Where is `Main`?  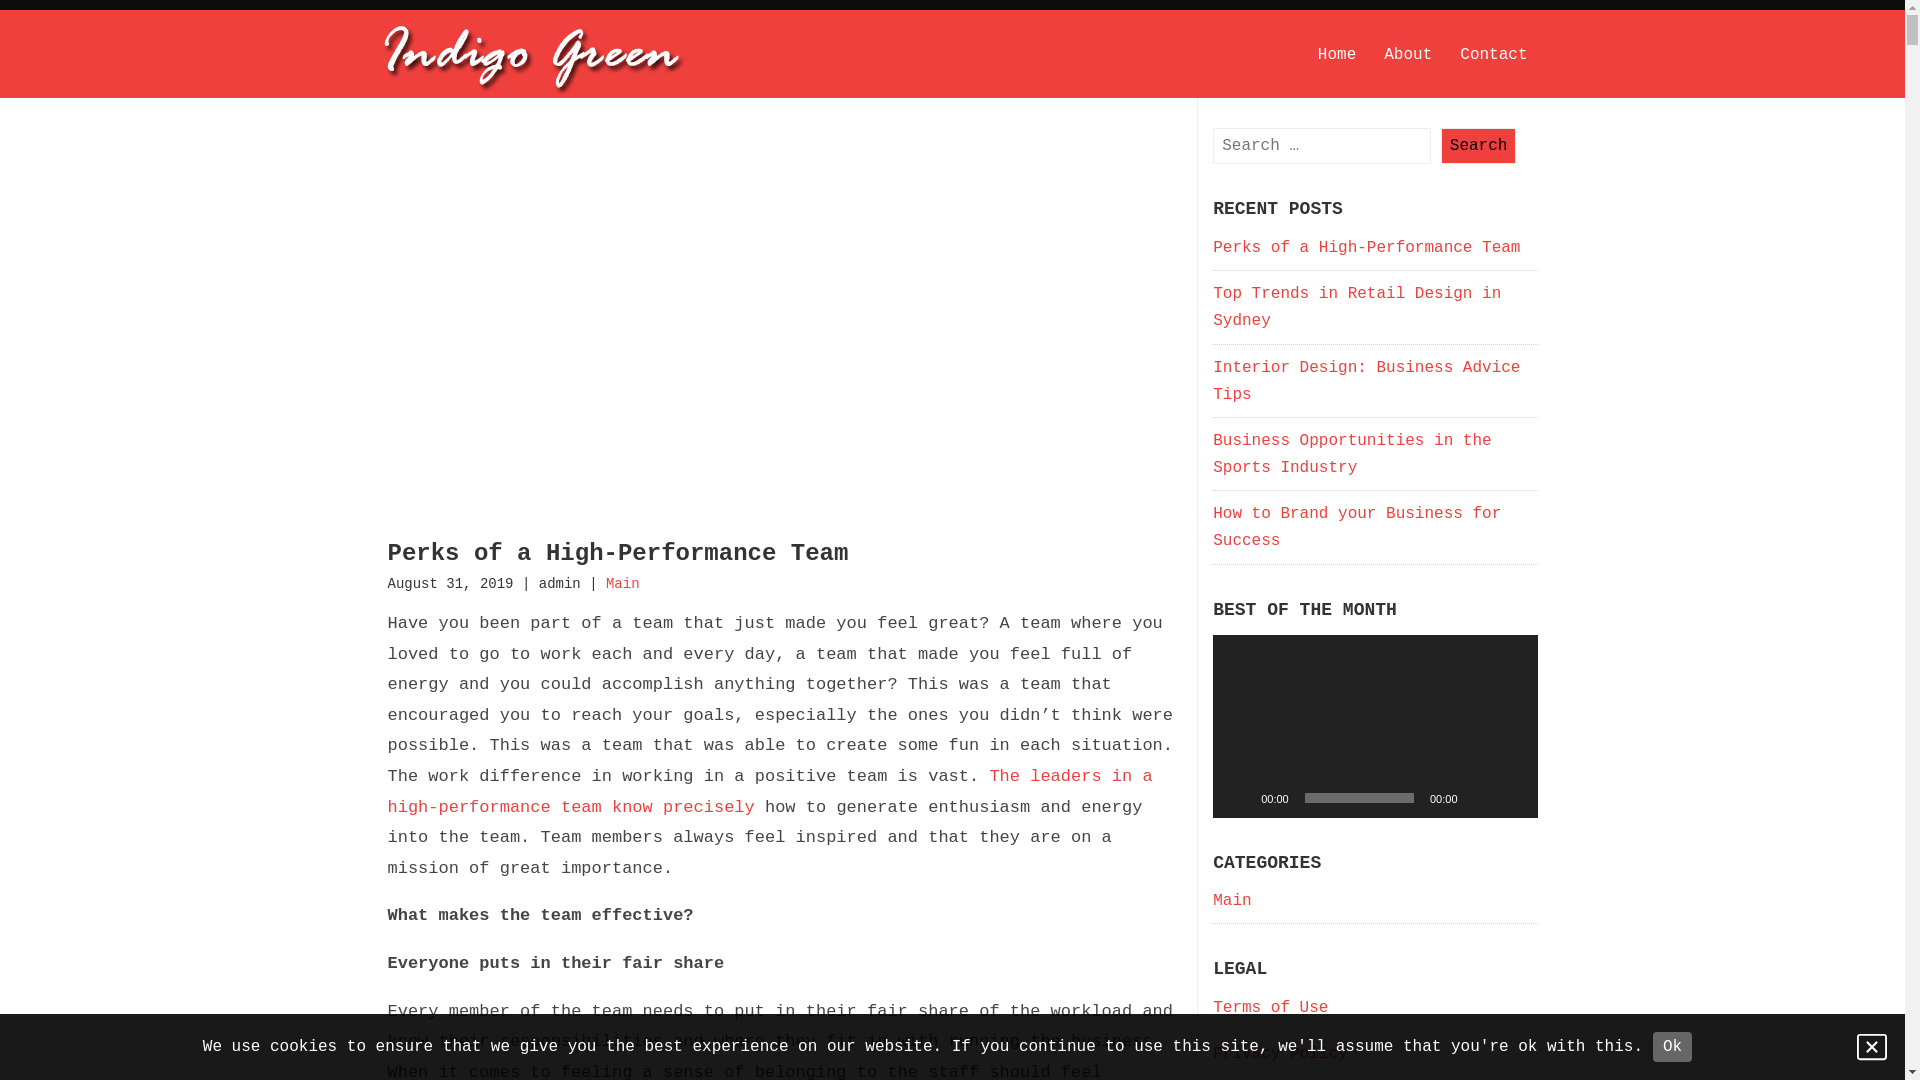 Main is located at coordinates (623, 584).